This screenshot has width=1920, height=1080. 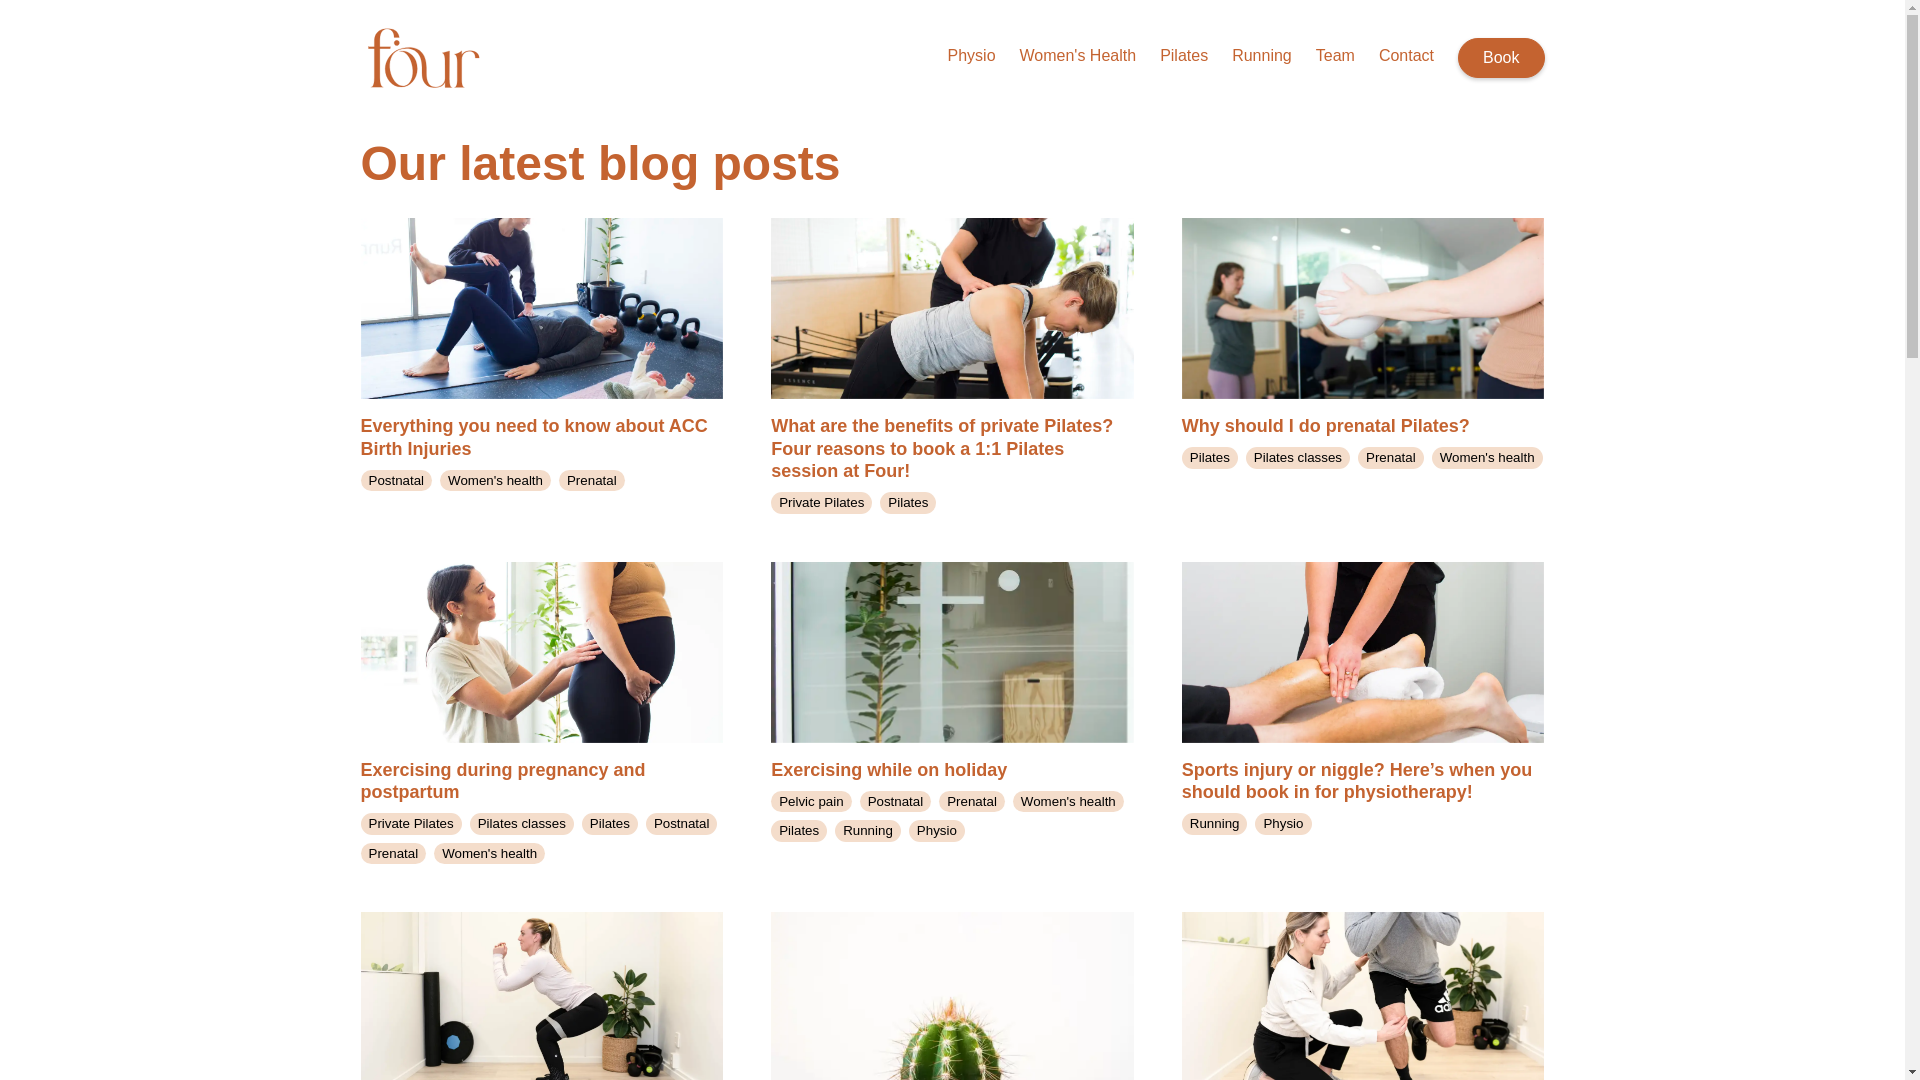 I want to click on Women's health, so click(x=1488, y=457).